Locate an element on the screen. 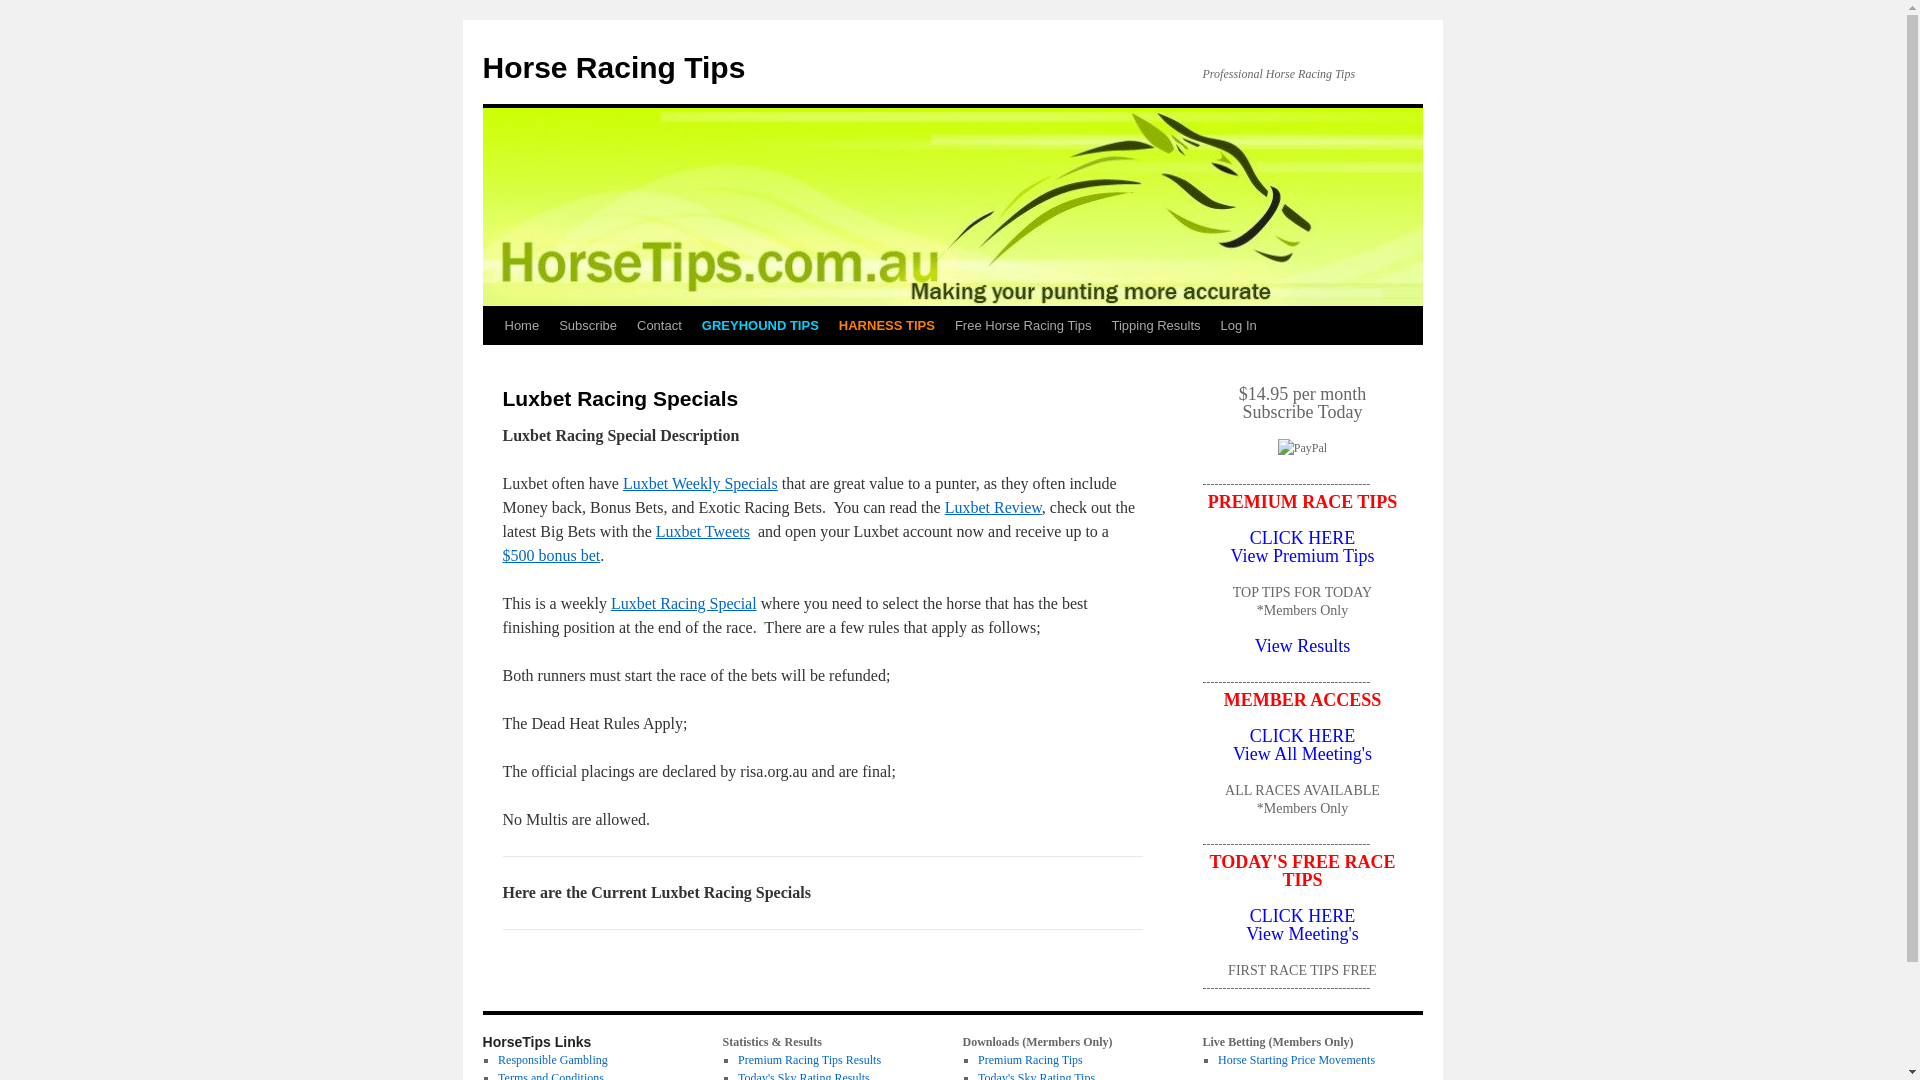 This screenshot has height=1080, width=1920. Luxbet Tweets is located at coordinates (703, 532).